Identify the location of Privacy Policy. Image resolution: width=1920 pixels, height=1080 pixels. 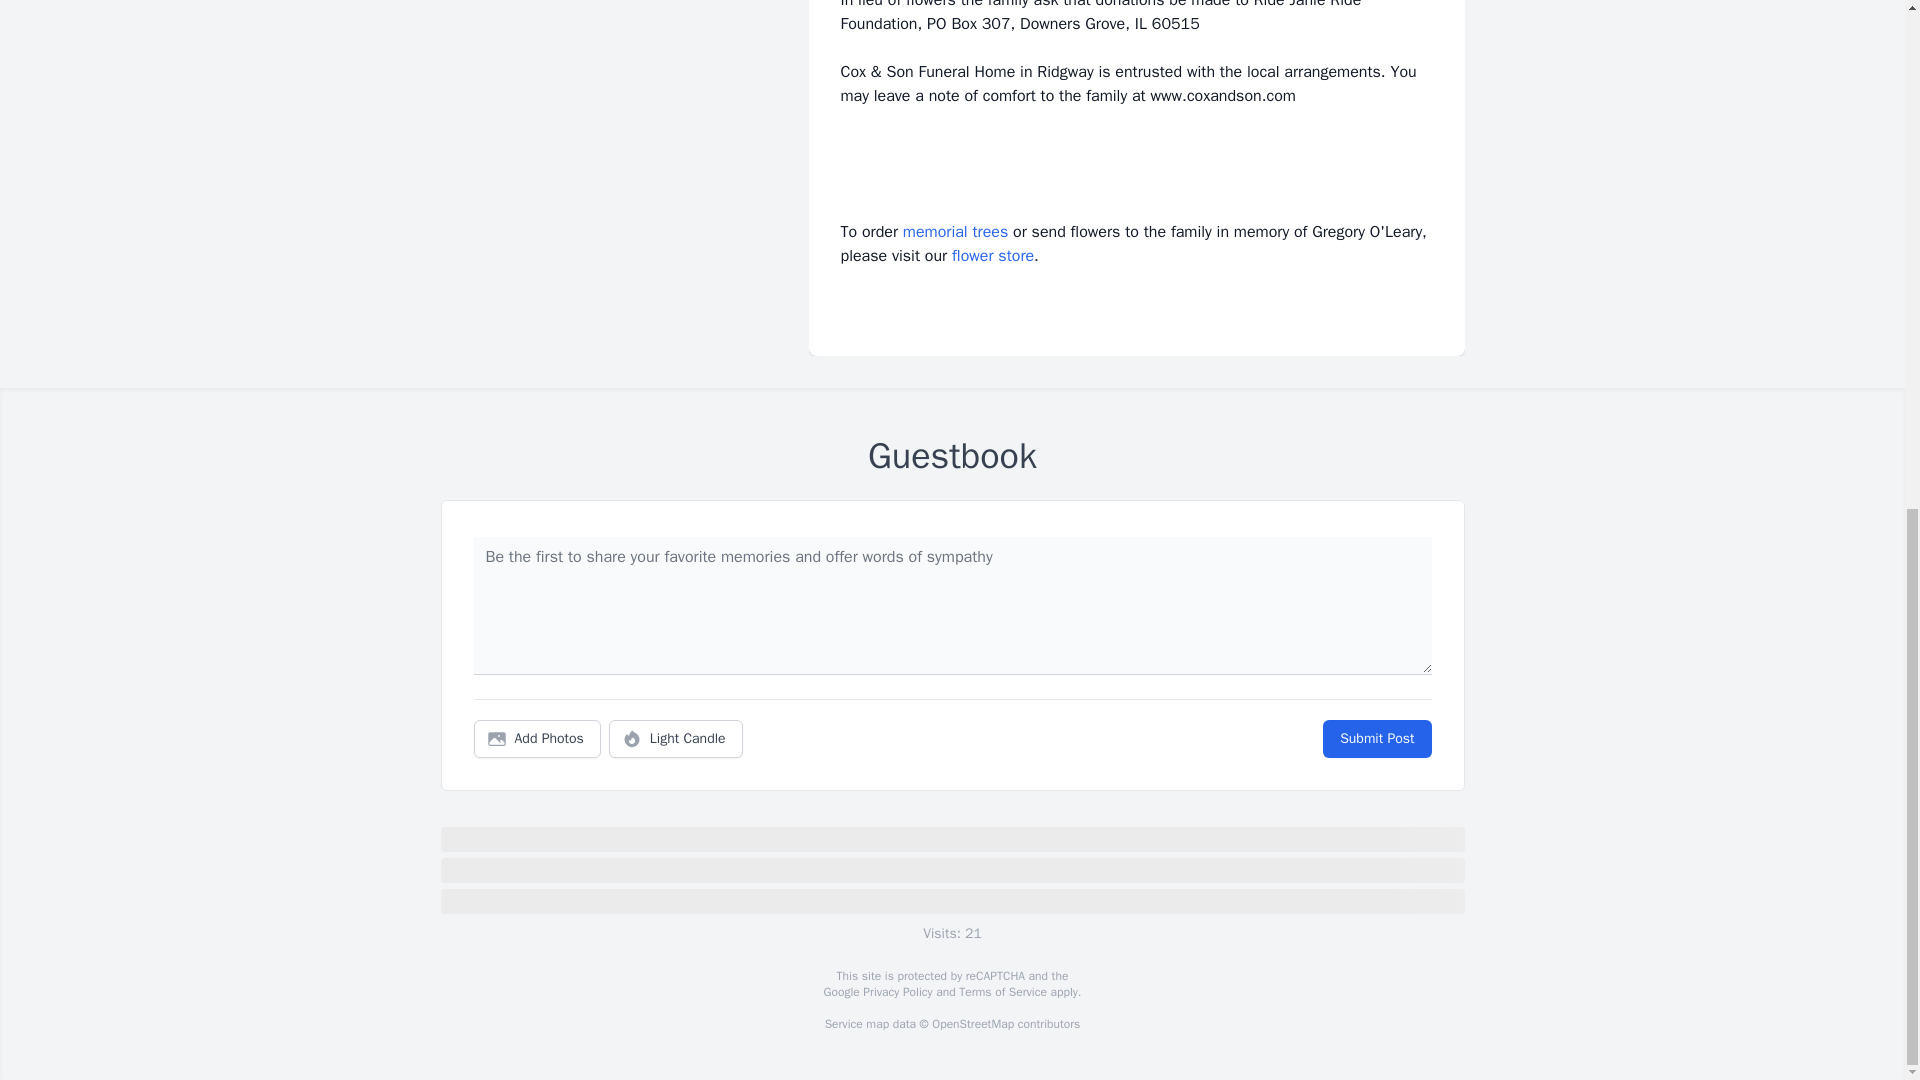
(896, 992).